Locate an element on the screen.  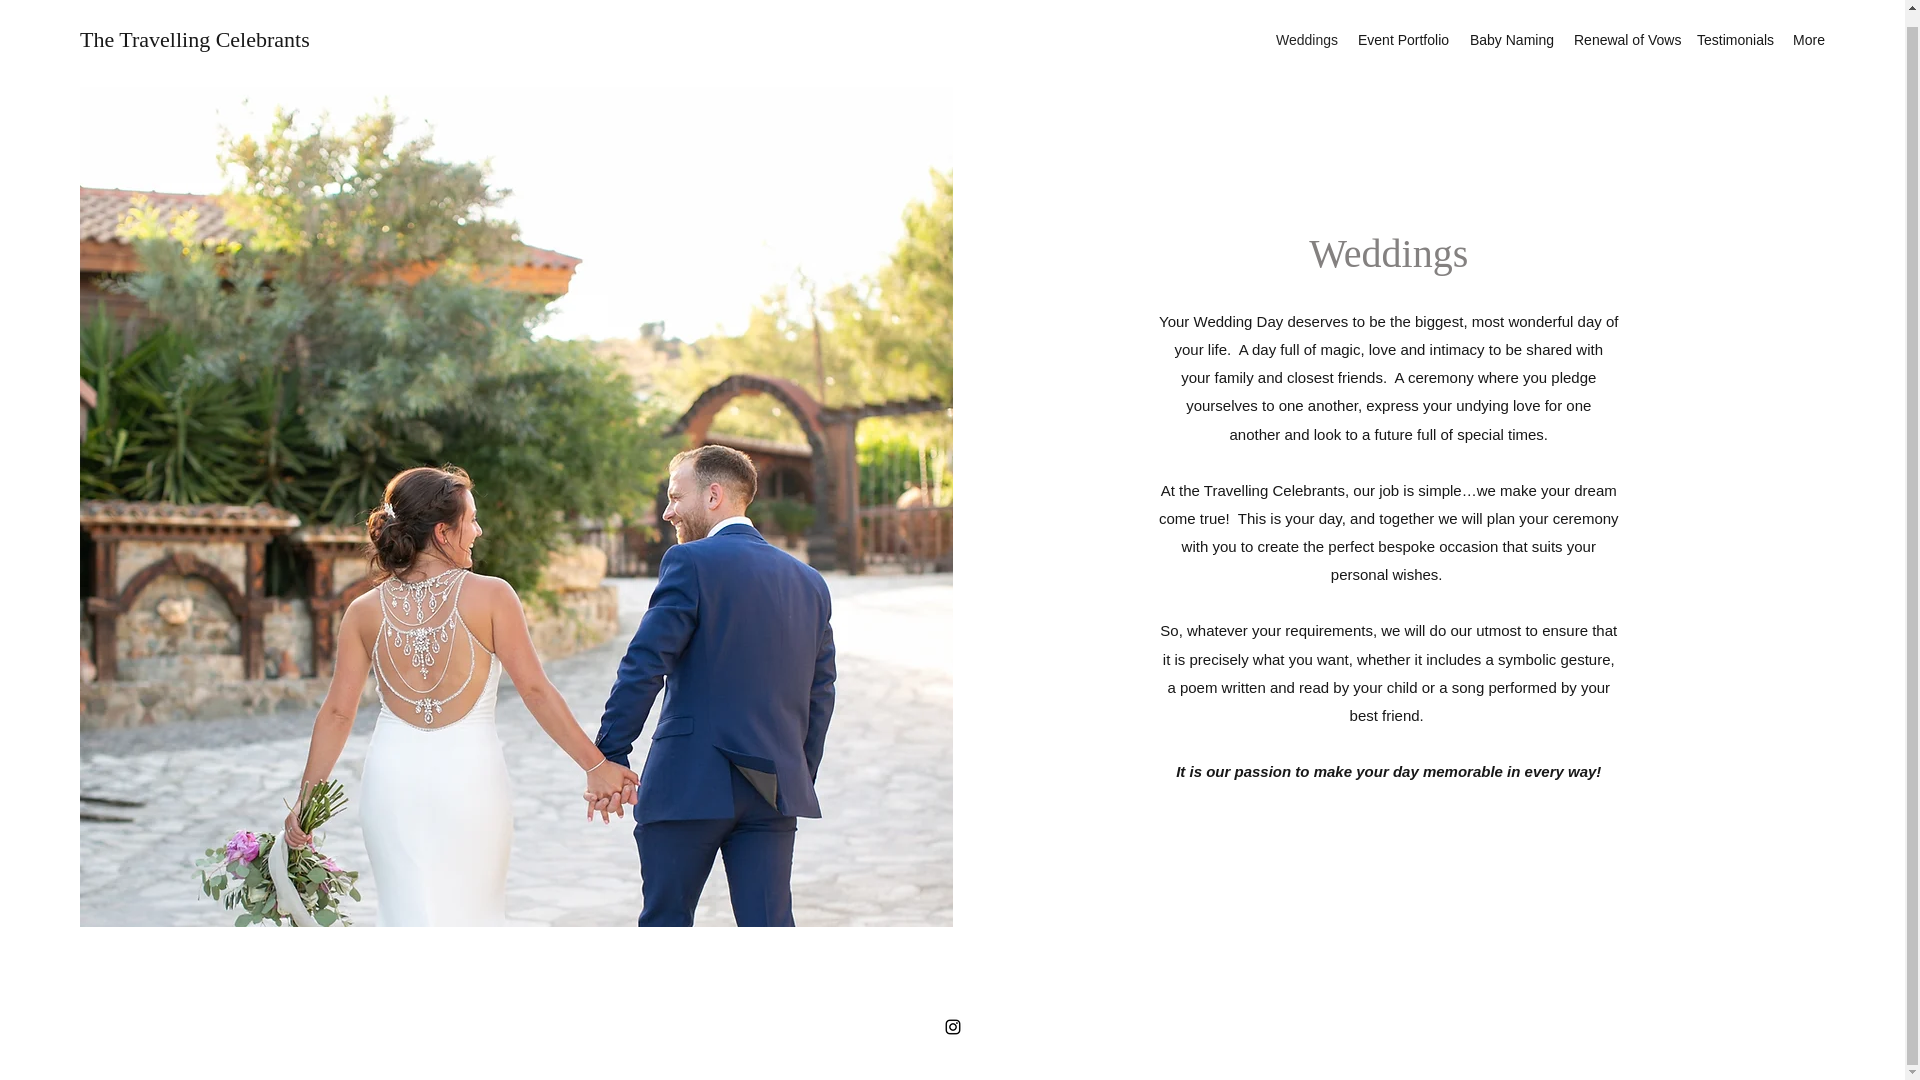
Testimonials is located at coordinates (1734, 40).